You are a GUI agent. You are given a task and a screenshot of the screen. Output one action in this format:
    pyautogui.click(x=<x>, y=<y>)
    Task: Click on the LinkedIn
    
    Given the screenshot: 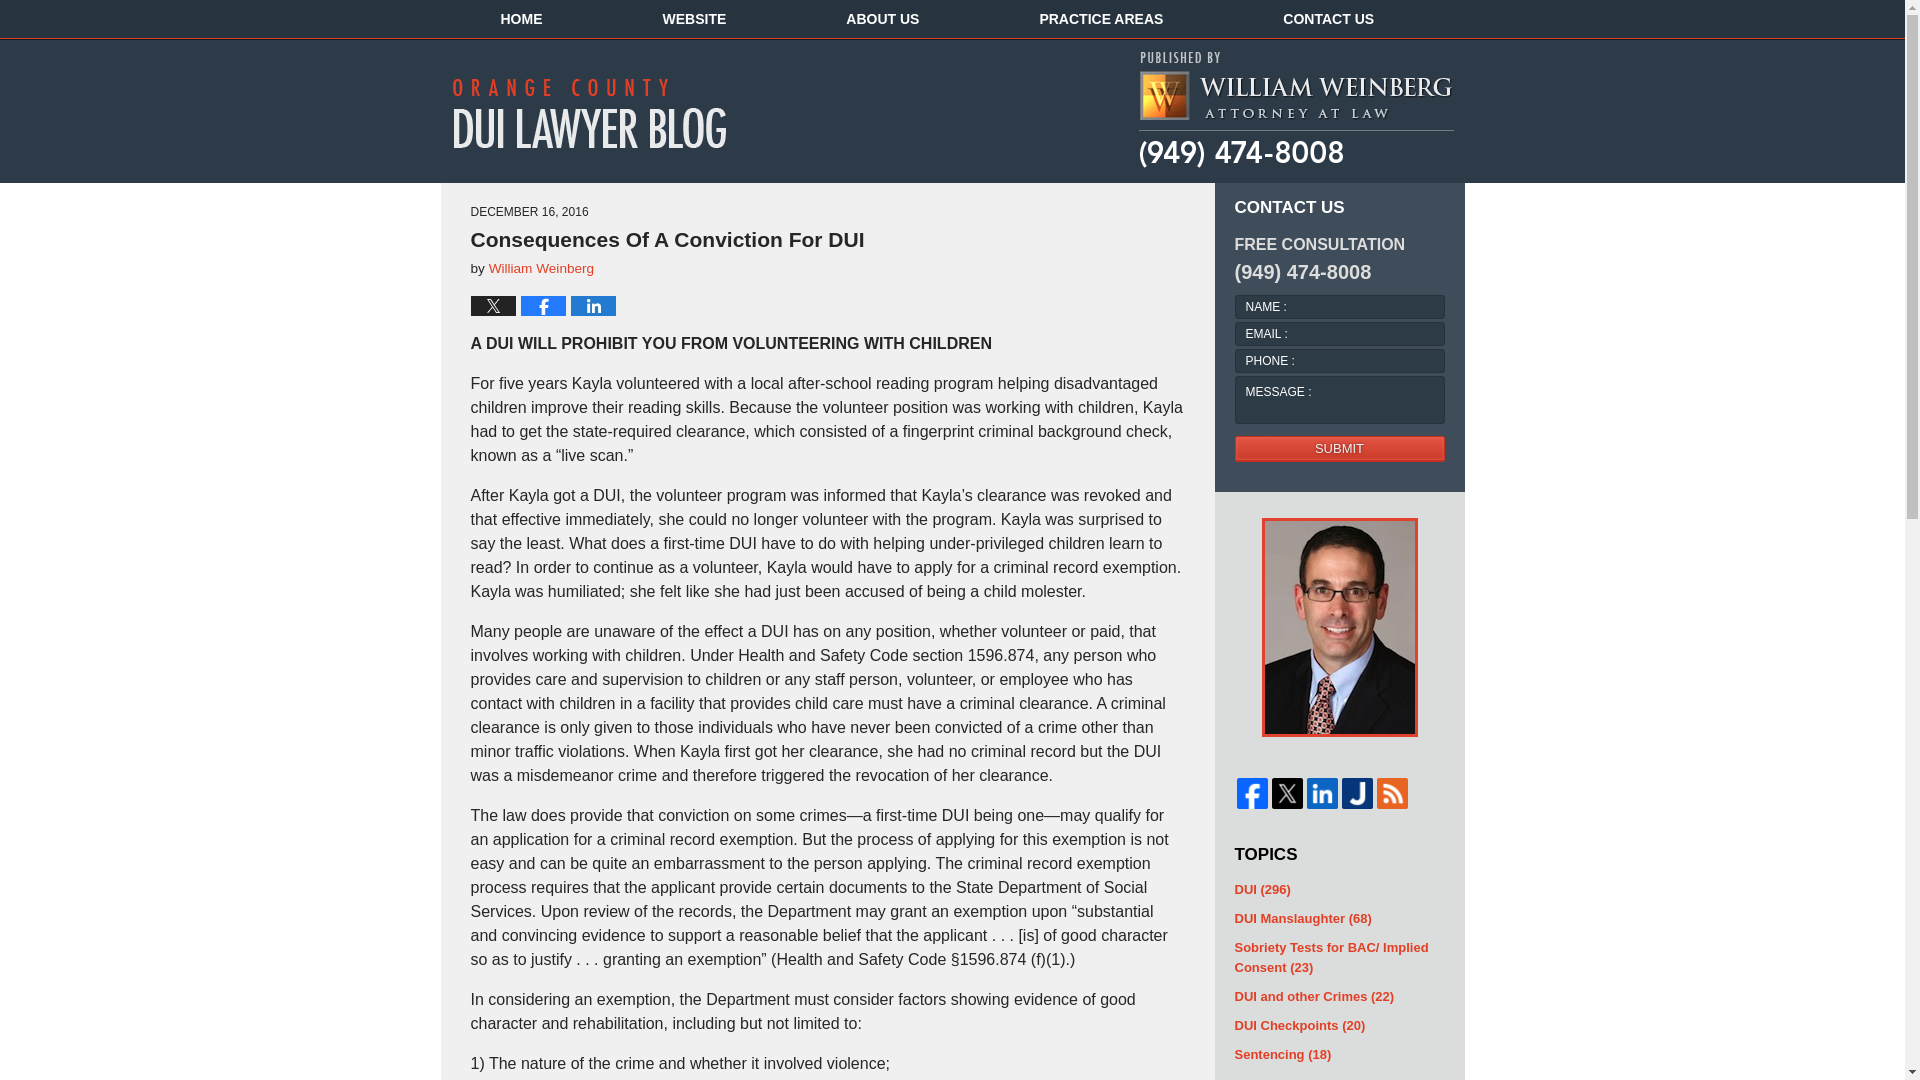 What is the action you would take?
    pyautogui.click(x=1320, y=792)
    